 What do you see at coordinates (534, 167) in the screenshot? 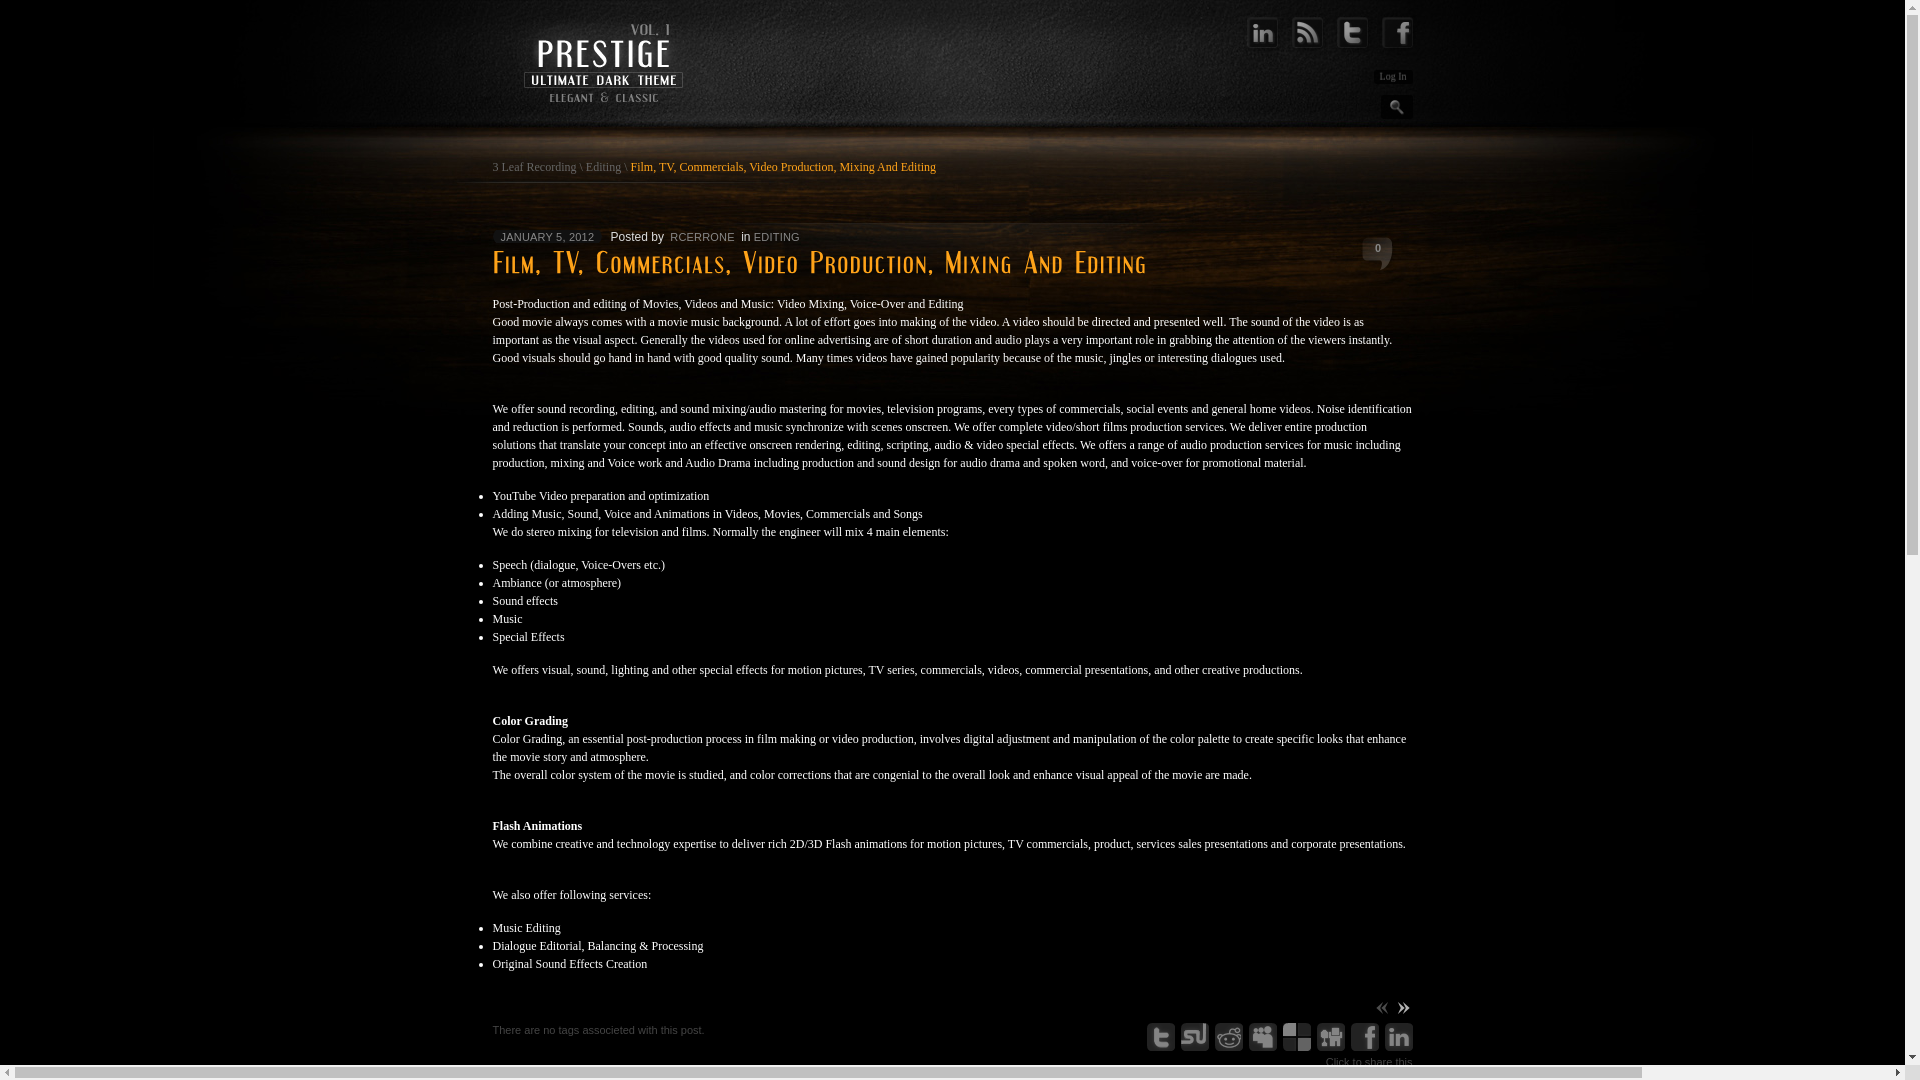
I see `3 Leaf Recording` at bounding box center [534, 167].